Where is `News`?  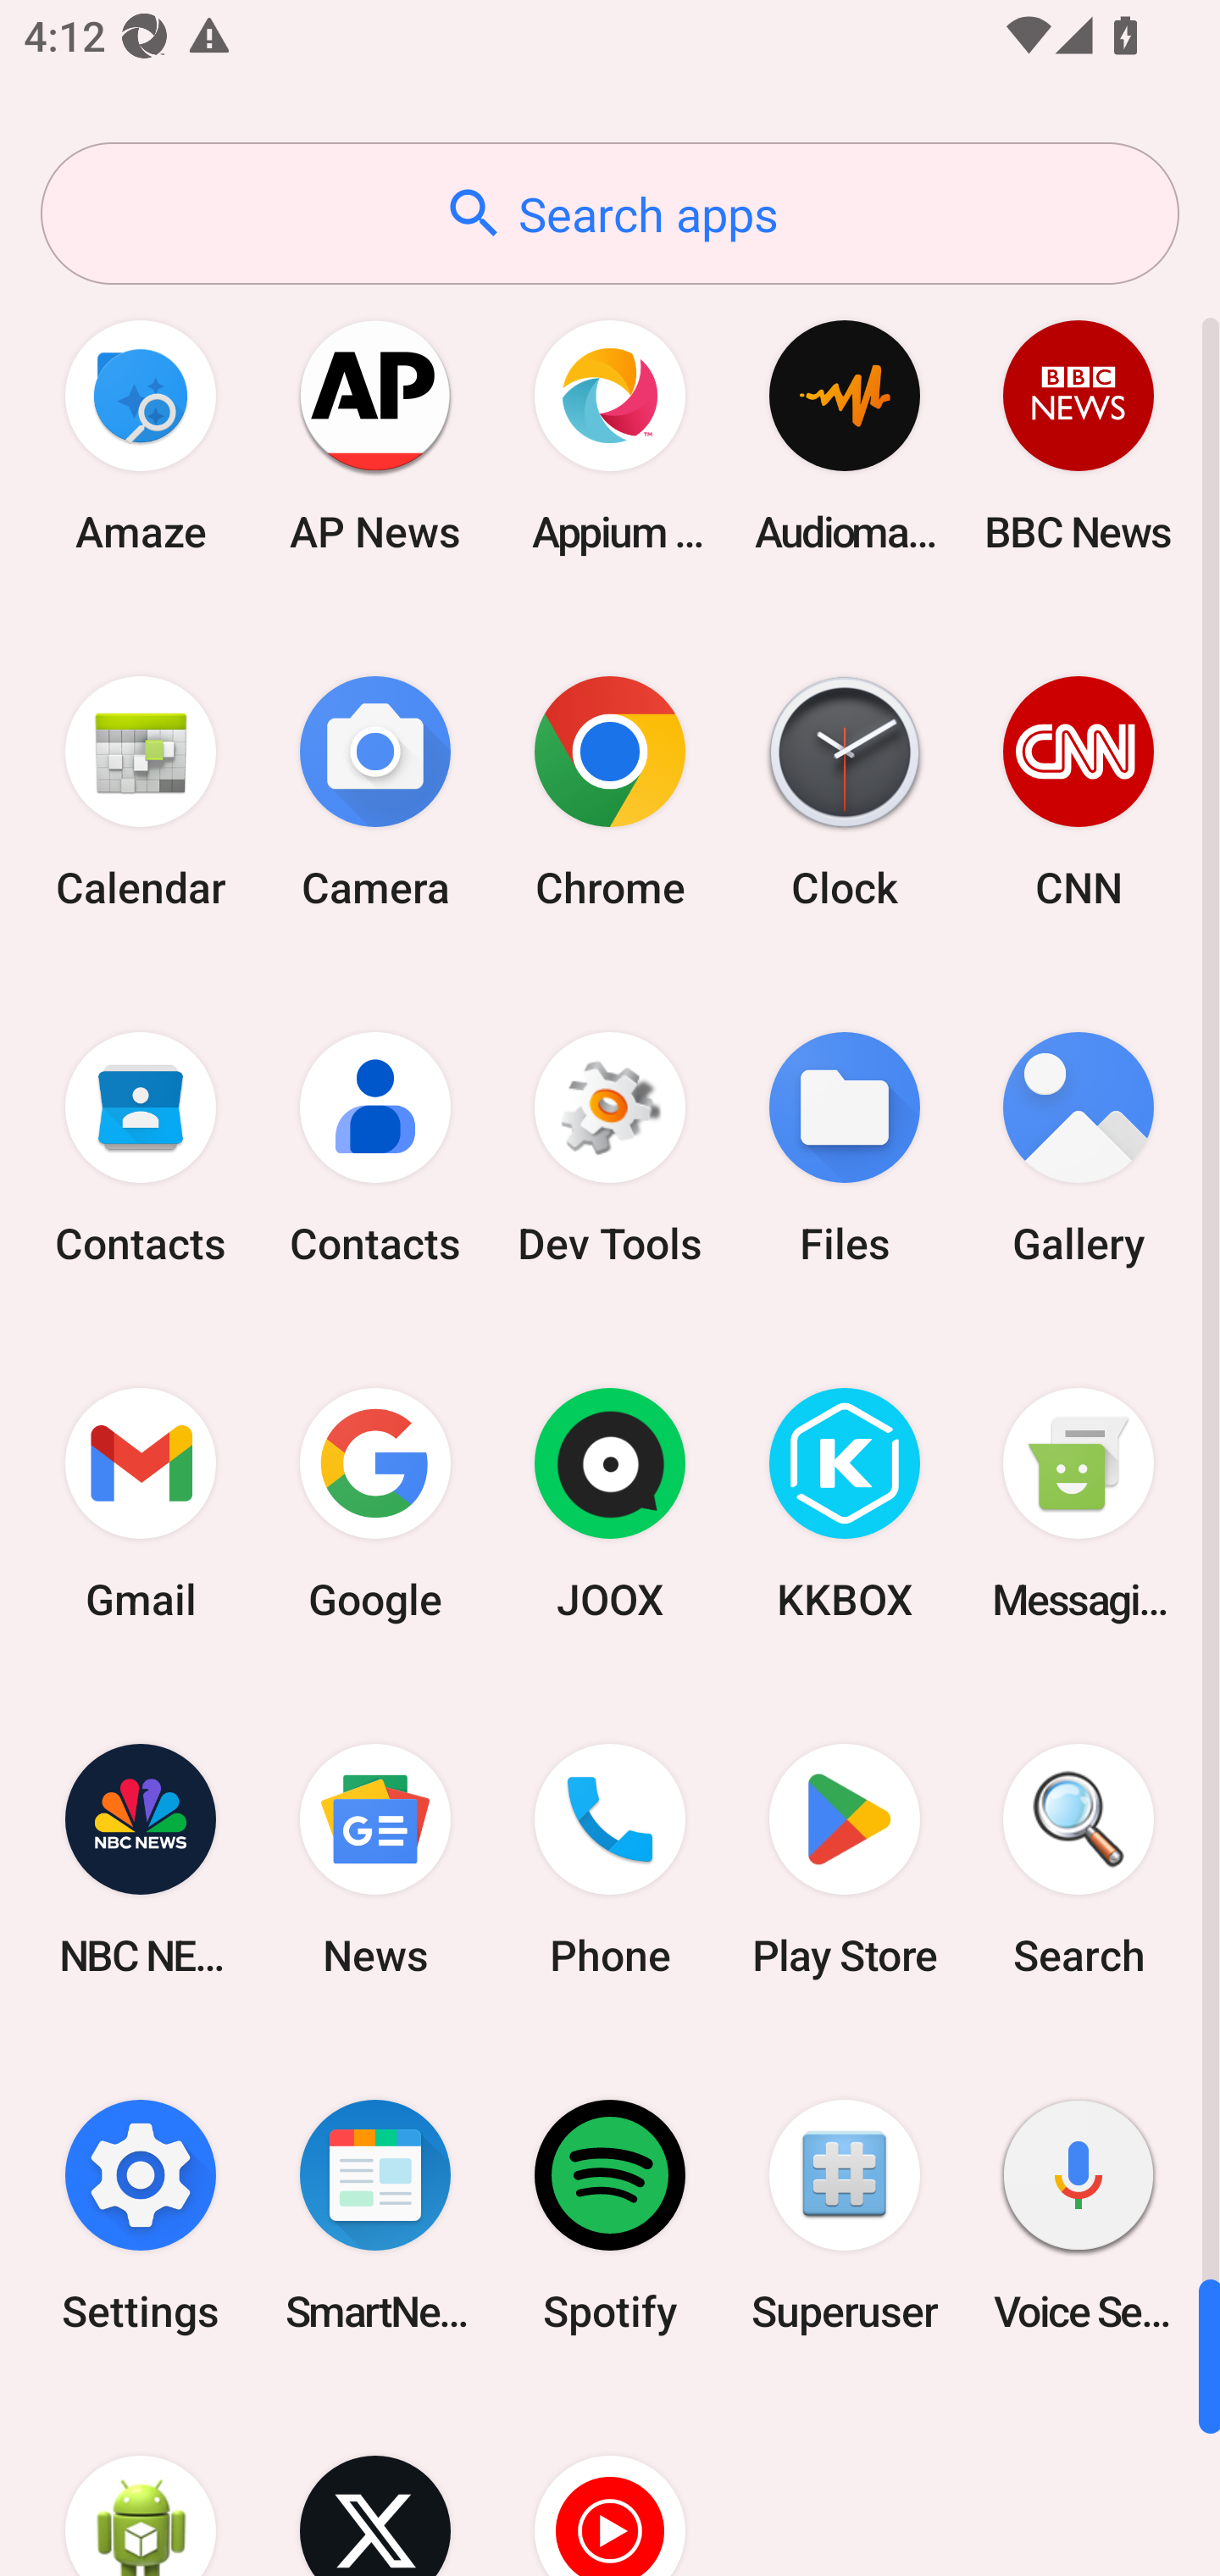 News is located at coordinates (375, 1859).